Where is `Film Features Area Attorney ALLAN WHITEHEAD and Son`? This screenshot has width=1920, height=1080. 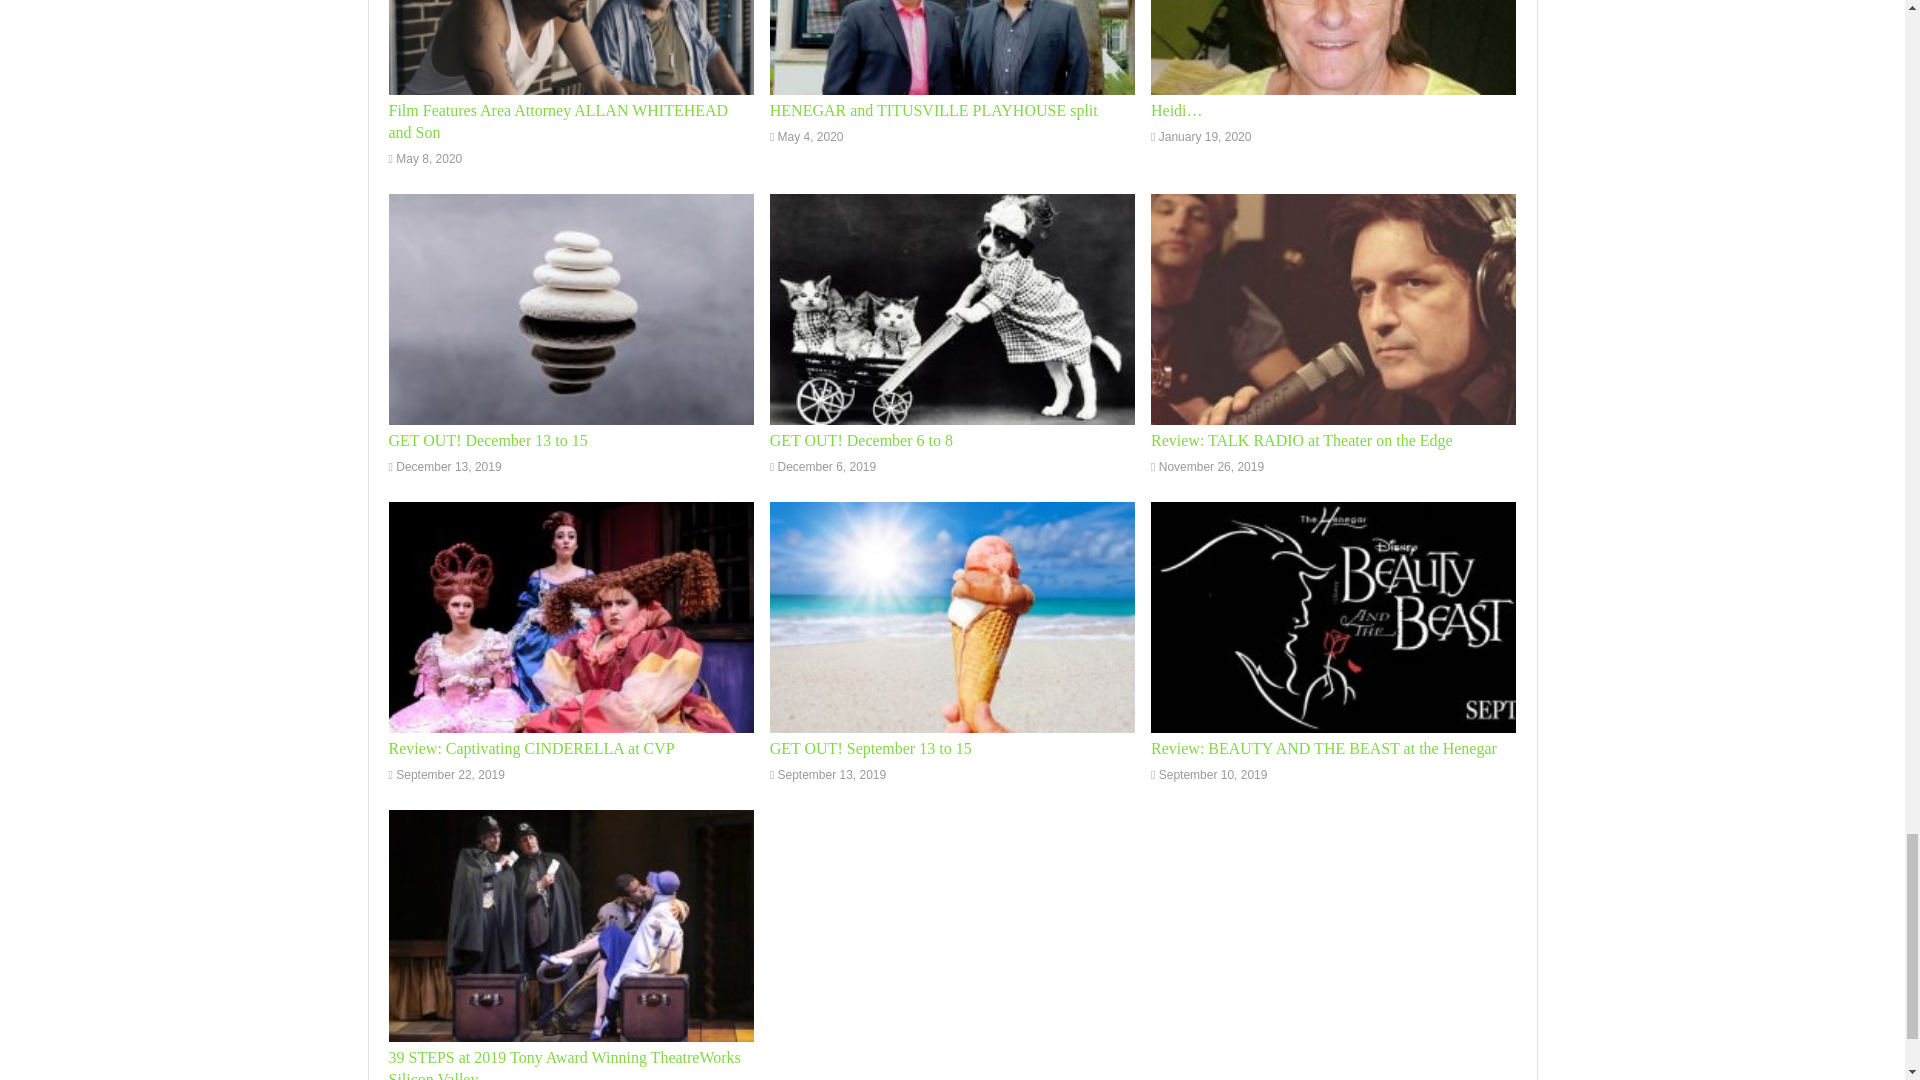
Film Features Area Attorney ALLAN WHITEHEAD and Son is located at coordinates (557, 121).